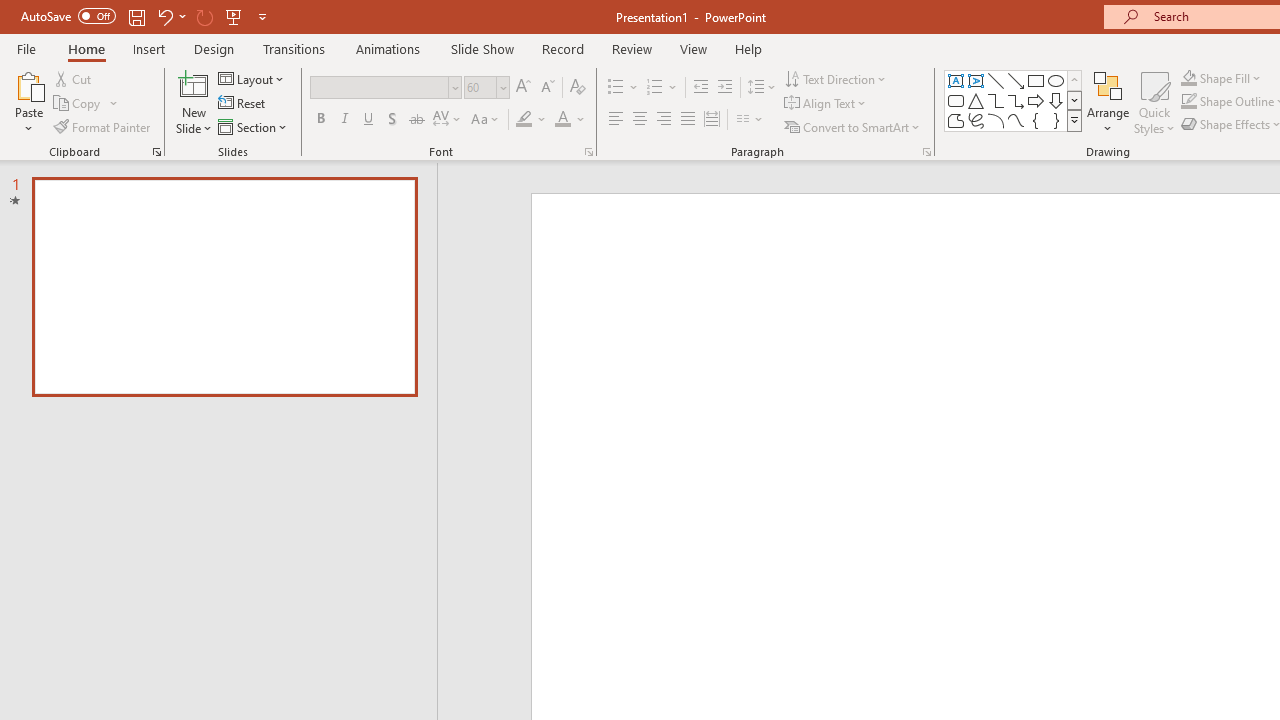 The height and width of the screenshot is (720, 1280). Describe the element at coordinates (725, 88) in the screenshot. I see `Increase Indent` at that location.